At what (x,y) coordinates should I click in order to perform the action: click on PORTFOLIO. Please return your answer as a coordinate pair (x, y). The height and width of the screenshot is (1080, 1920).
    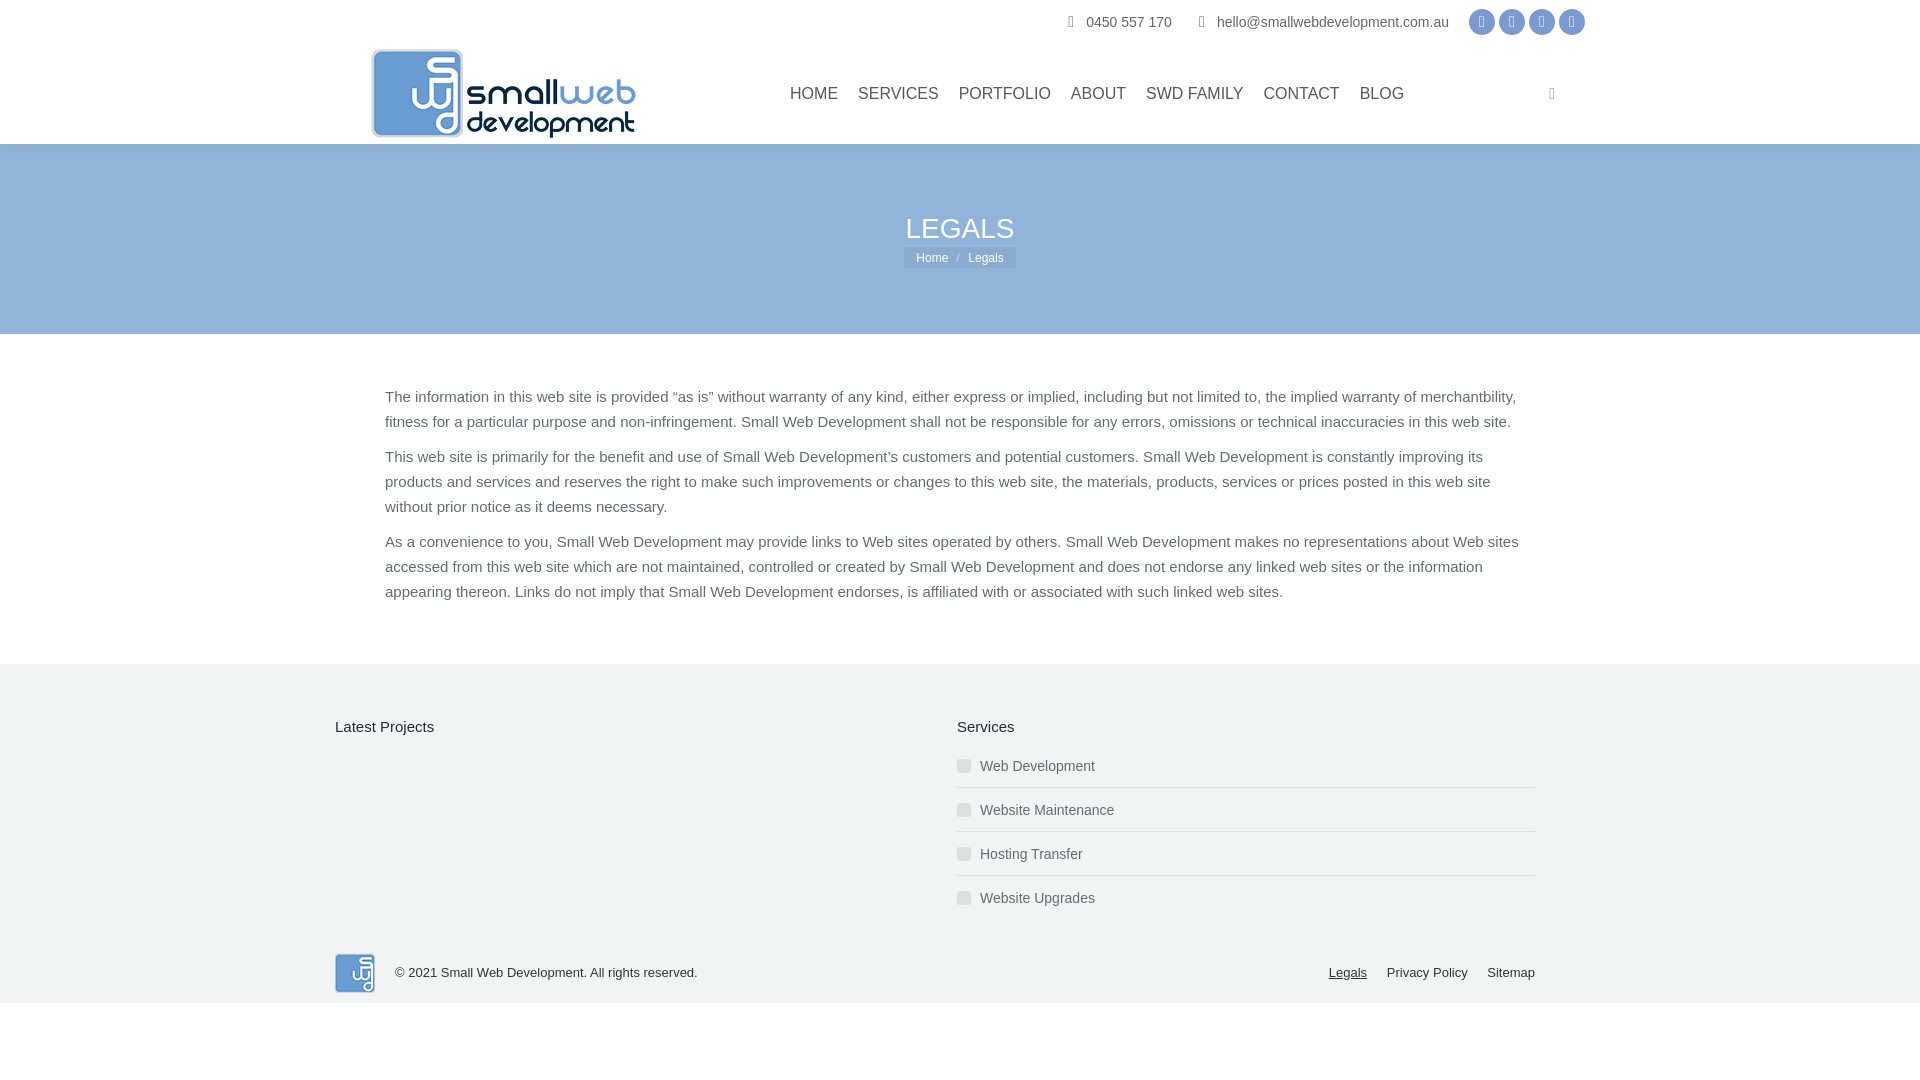
    Looking at the image, I should click on (1004, 94).